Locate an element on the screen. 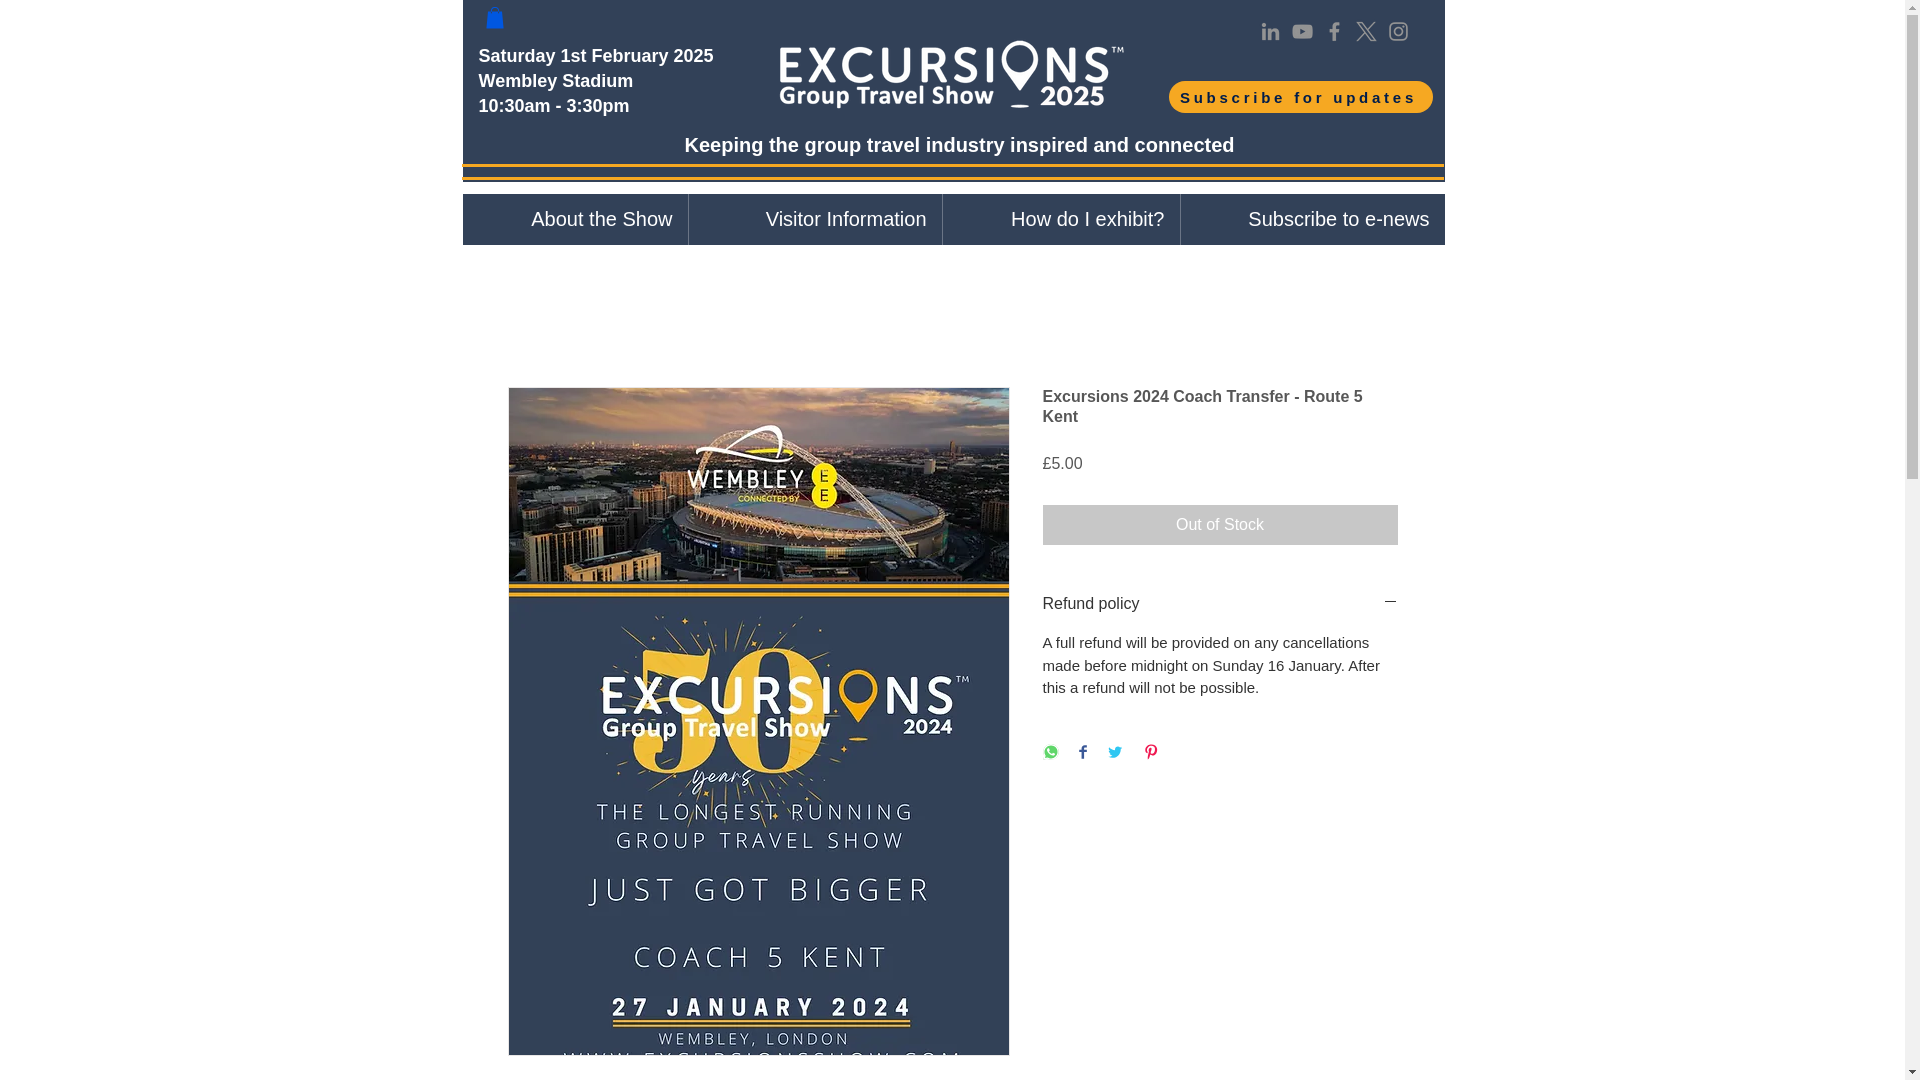 This screenshot has height=1080, width=1920. How do I exhibit? is located at coordinates (1061, 220).